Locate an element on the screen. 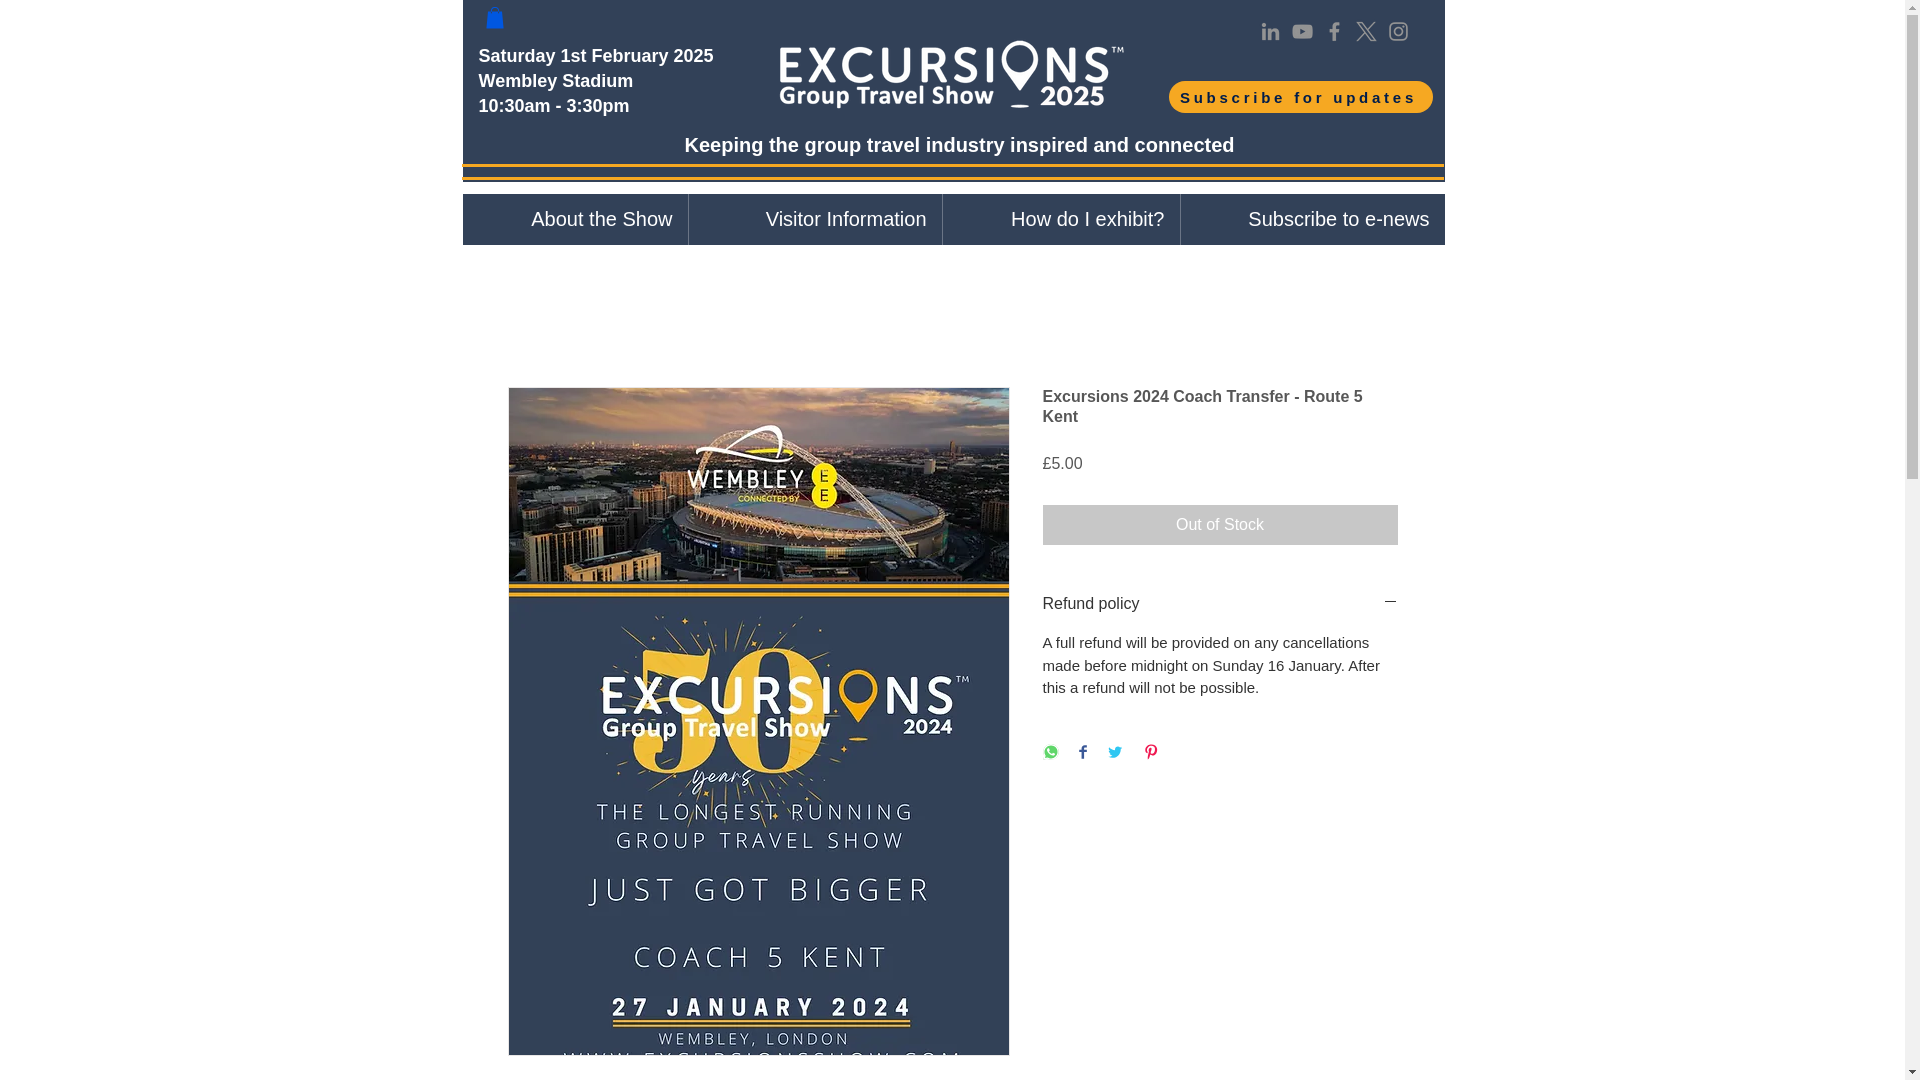 This screenshot has height=1080, width=1920. How do I exhibit? is located at coordinates (1061, 220).